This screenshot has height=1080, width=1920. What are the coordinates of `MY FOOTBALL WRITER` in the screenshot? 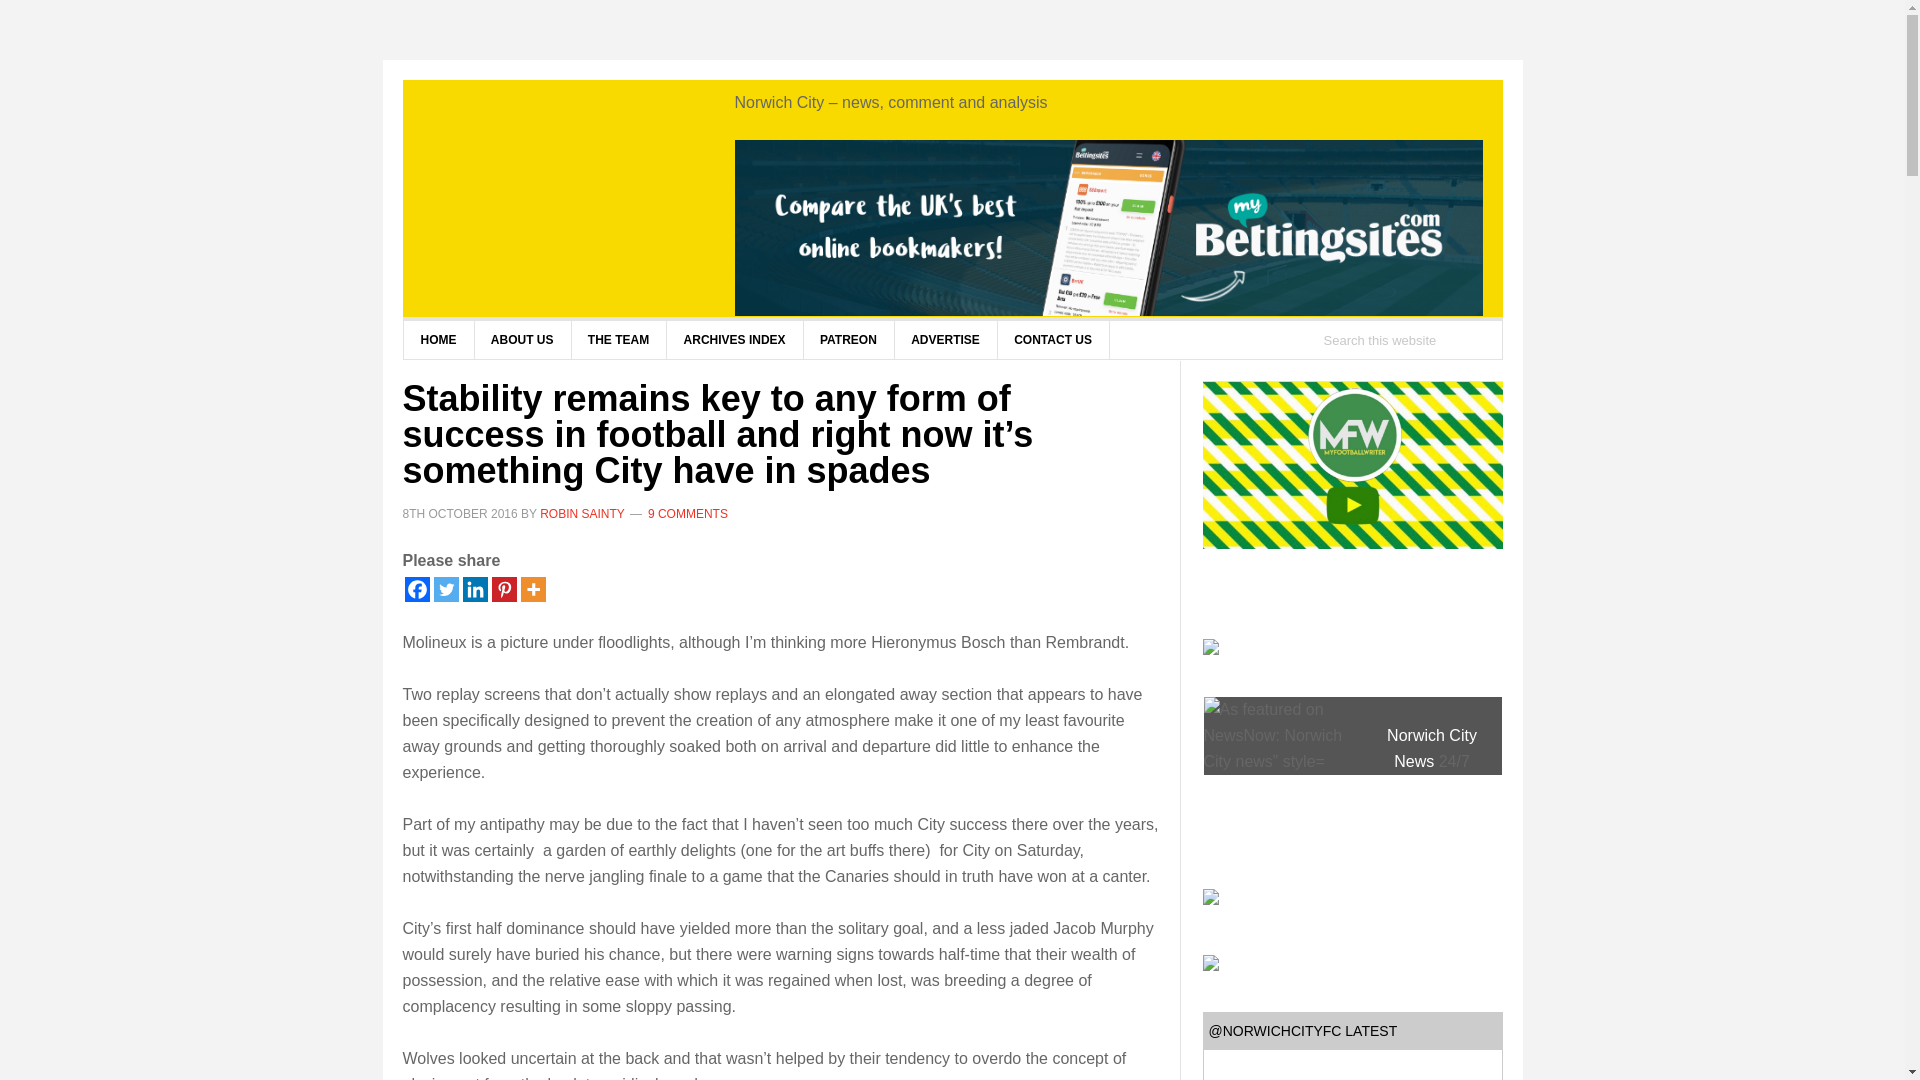 It's located at (562, 194).